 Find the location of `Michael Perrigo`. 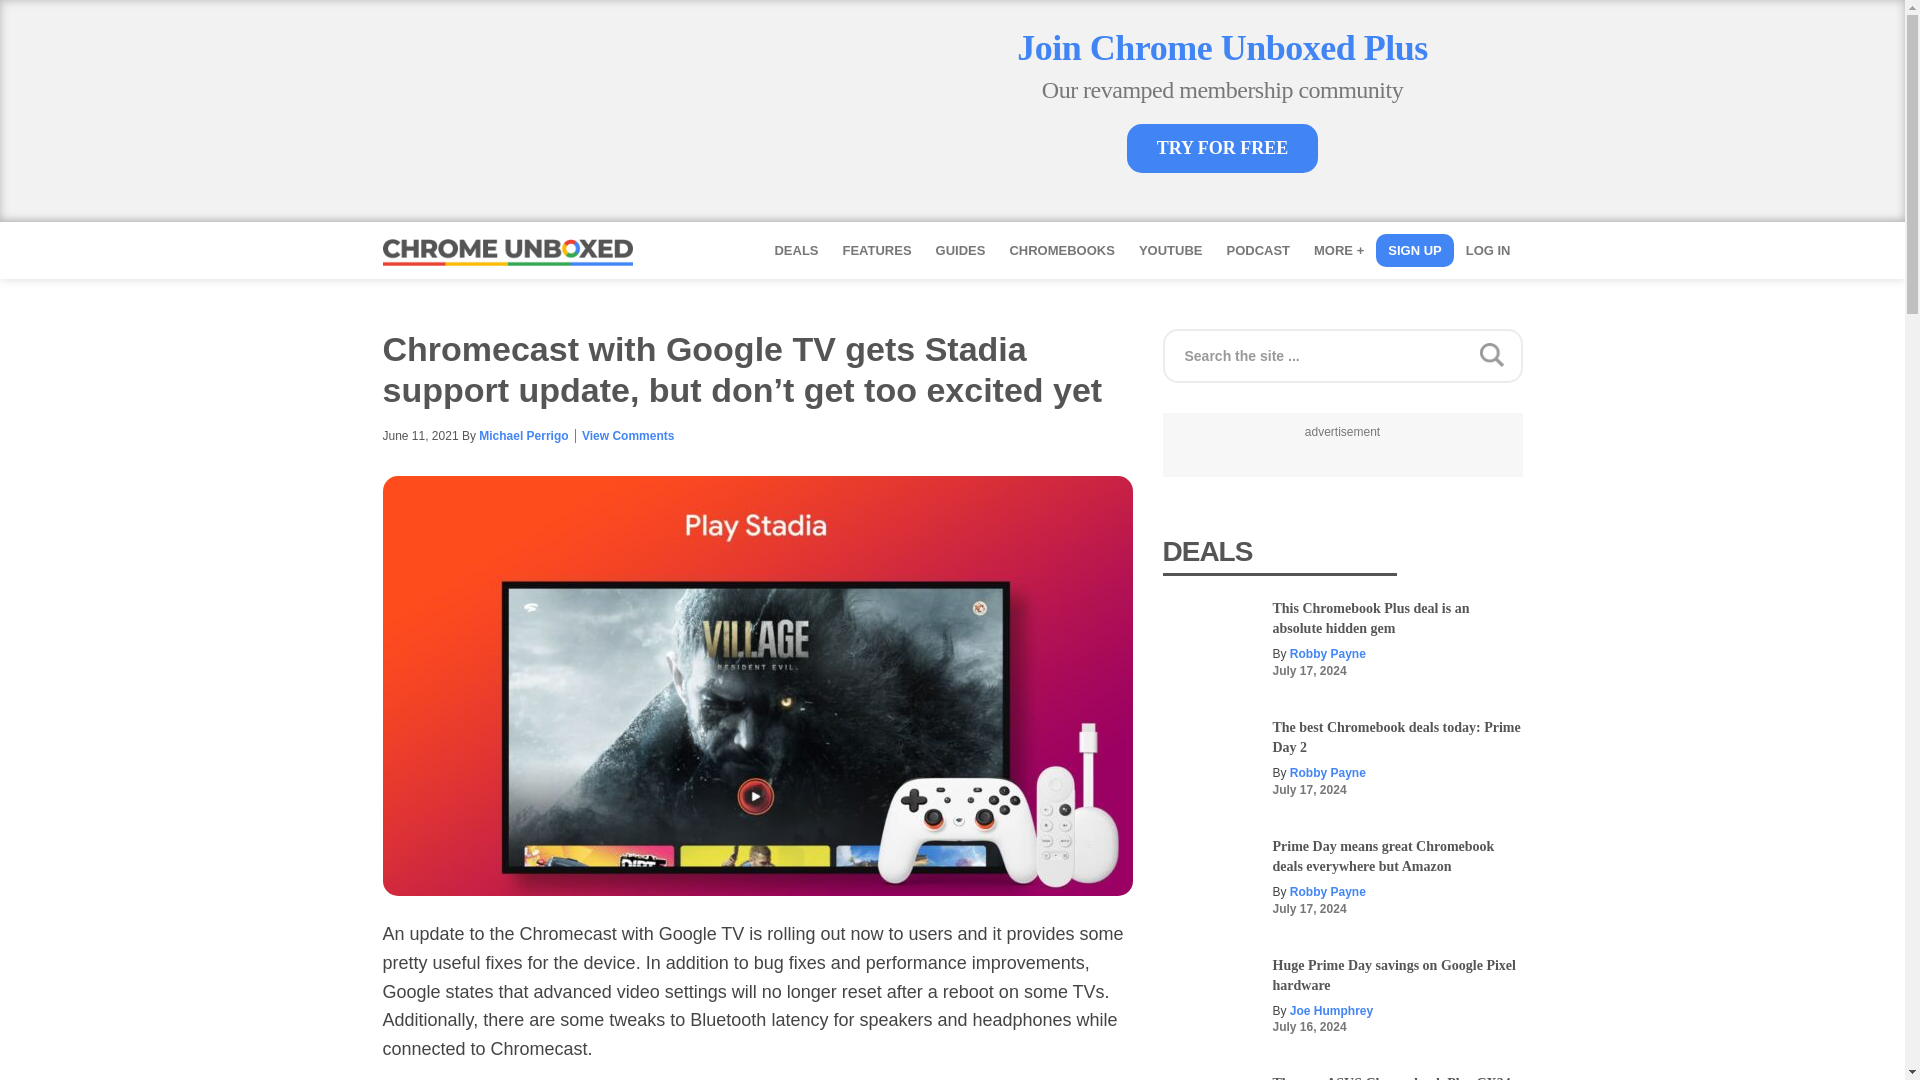

Michael Perrigo is located at coordinates (523, 435).